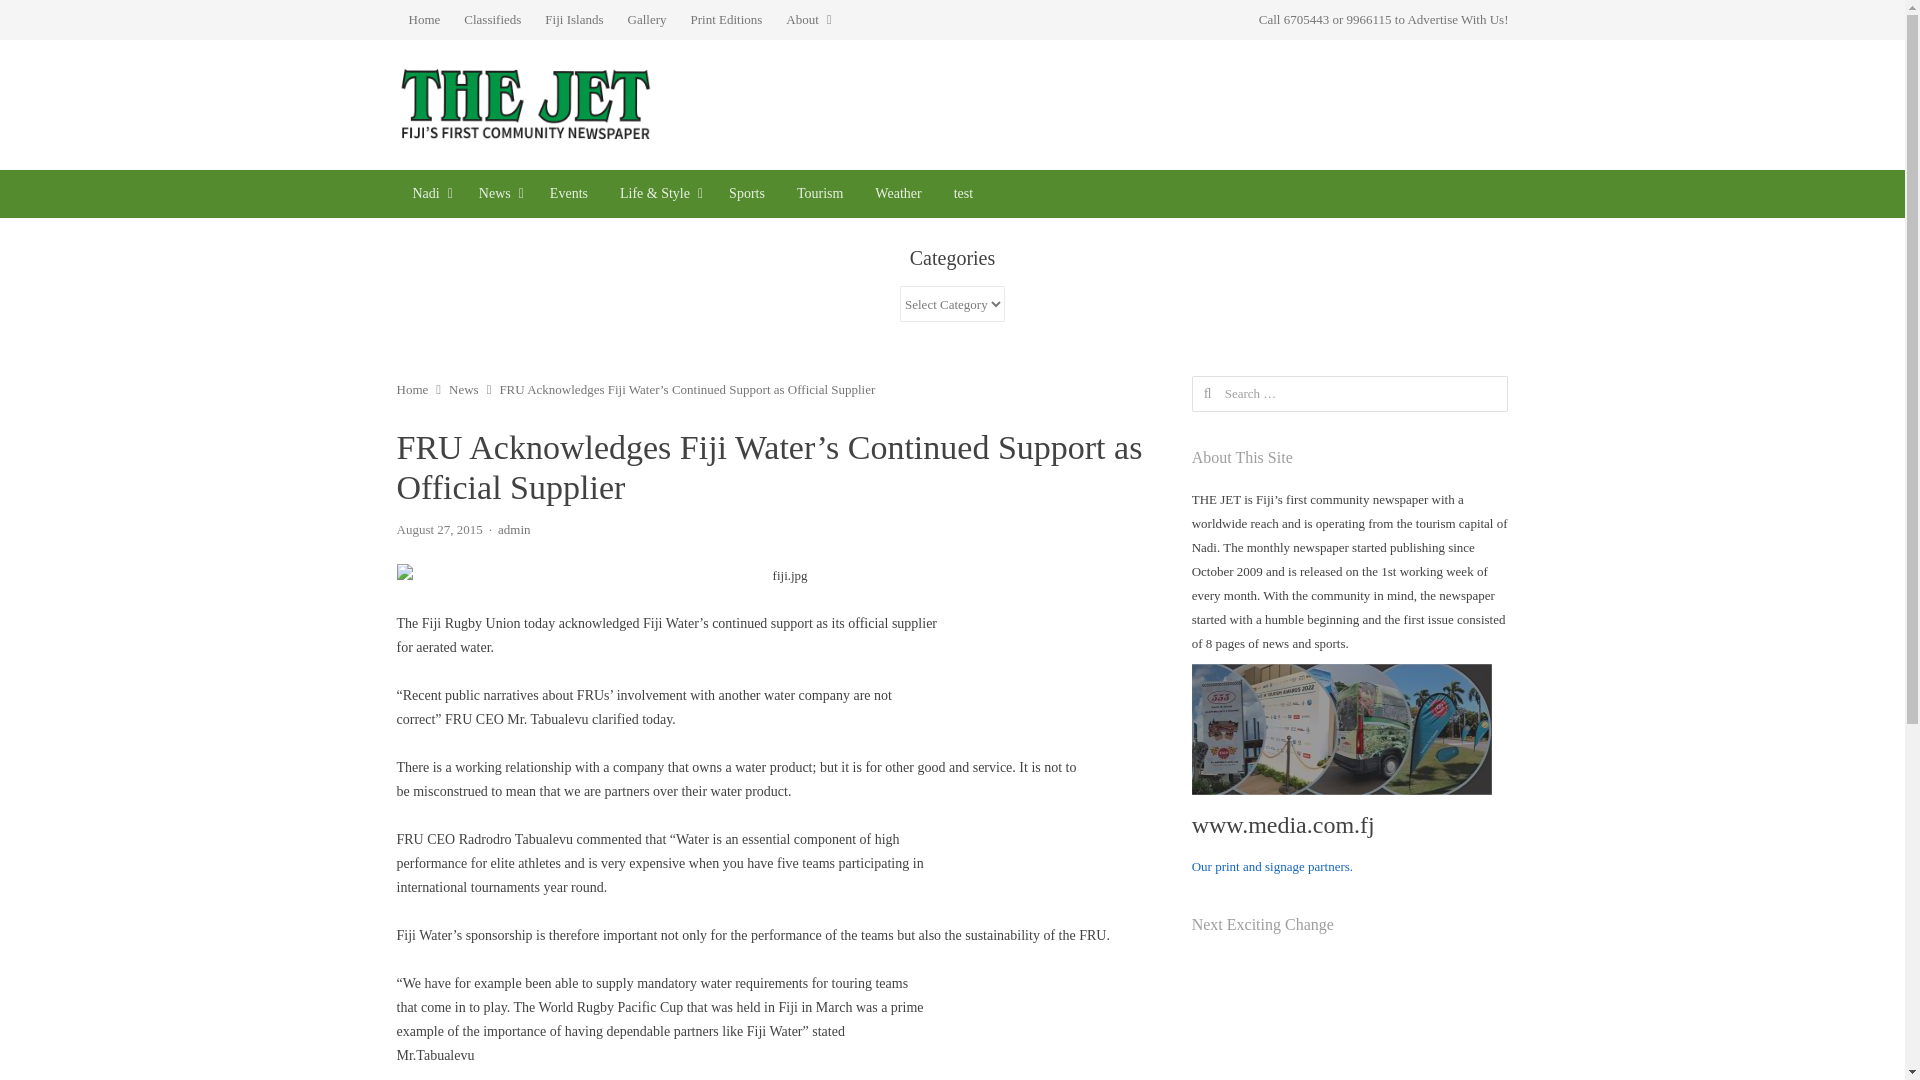 The image size is (1920, 1080). Describe the element at coordinates (648, 20) in the screenshot. I see `Gallery` at that location.